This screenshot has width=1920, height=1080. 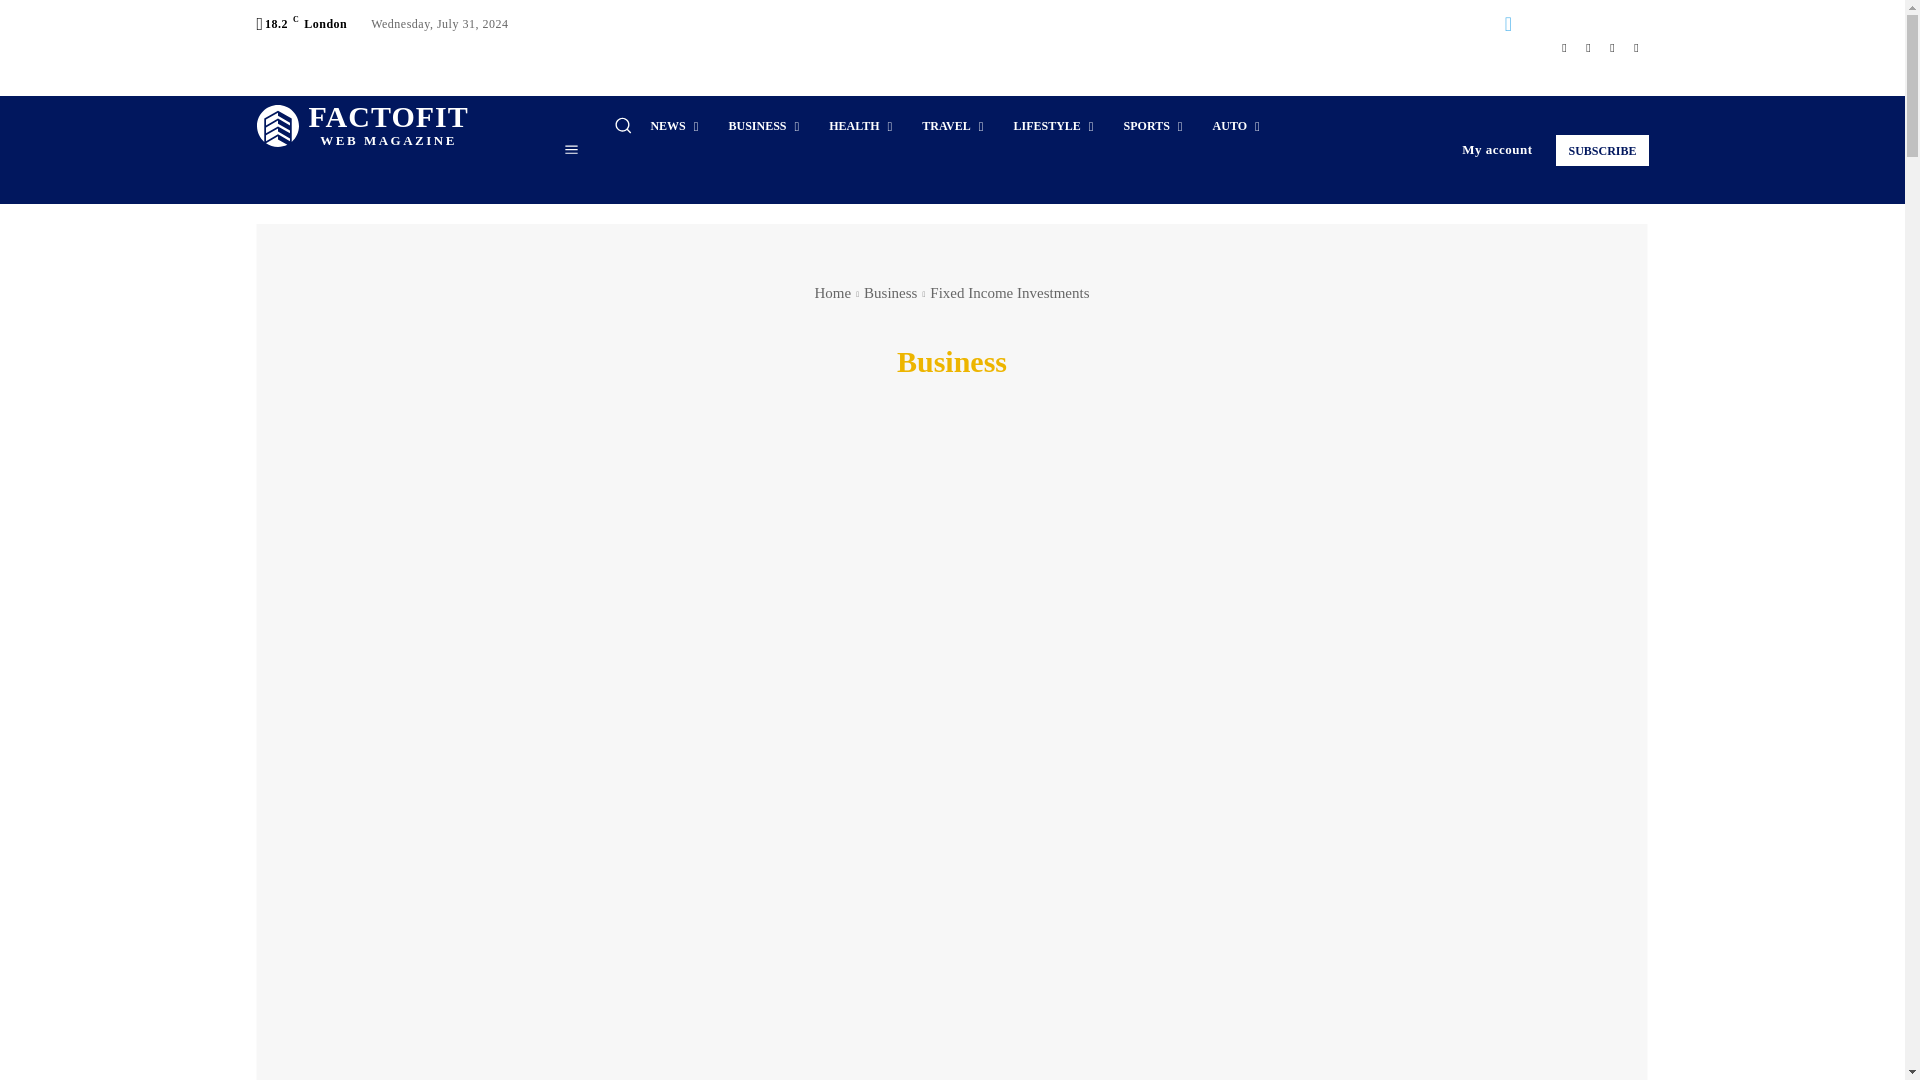 I want to click on Twitter, so click(x=362, y=126).